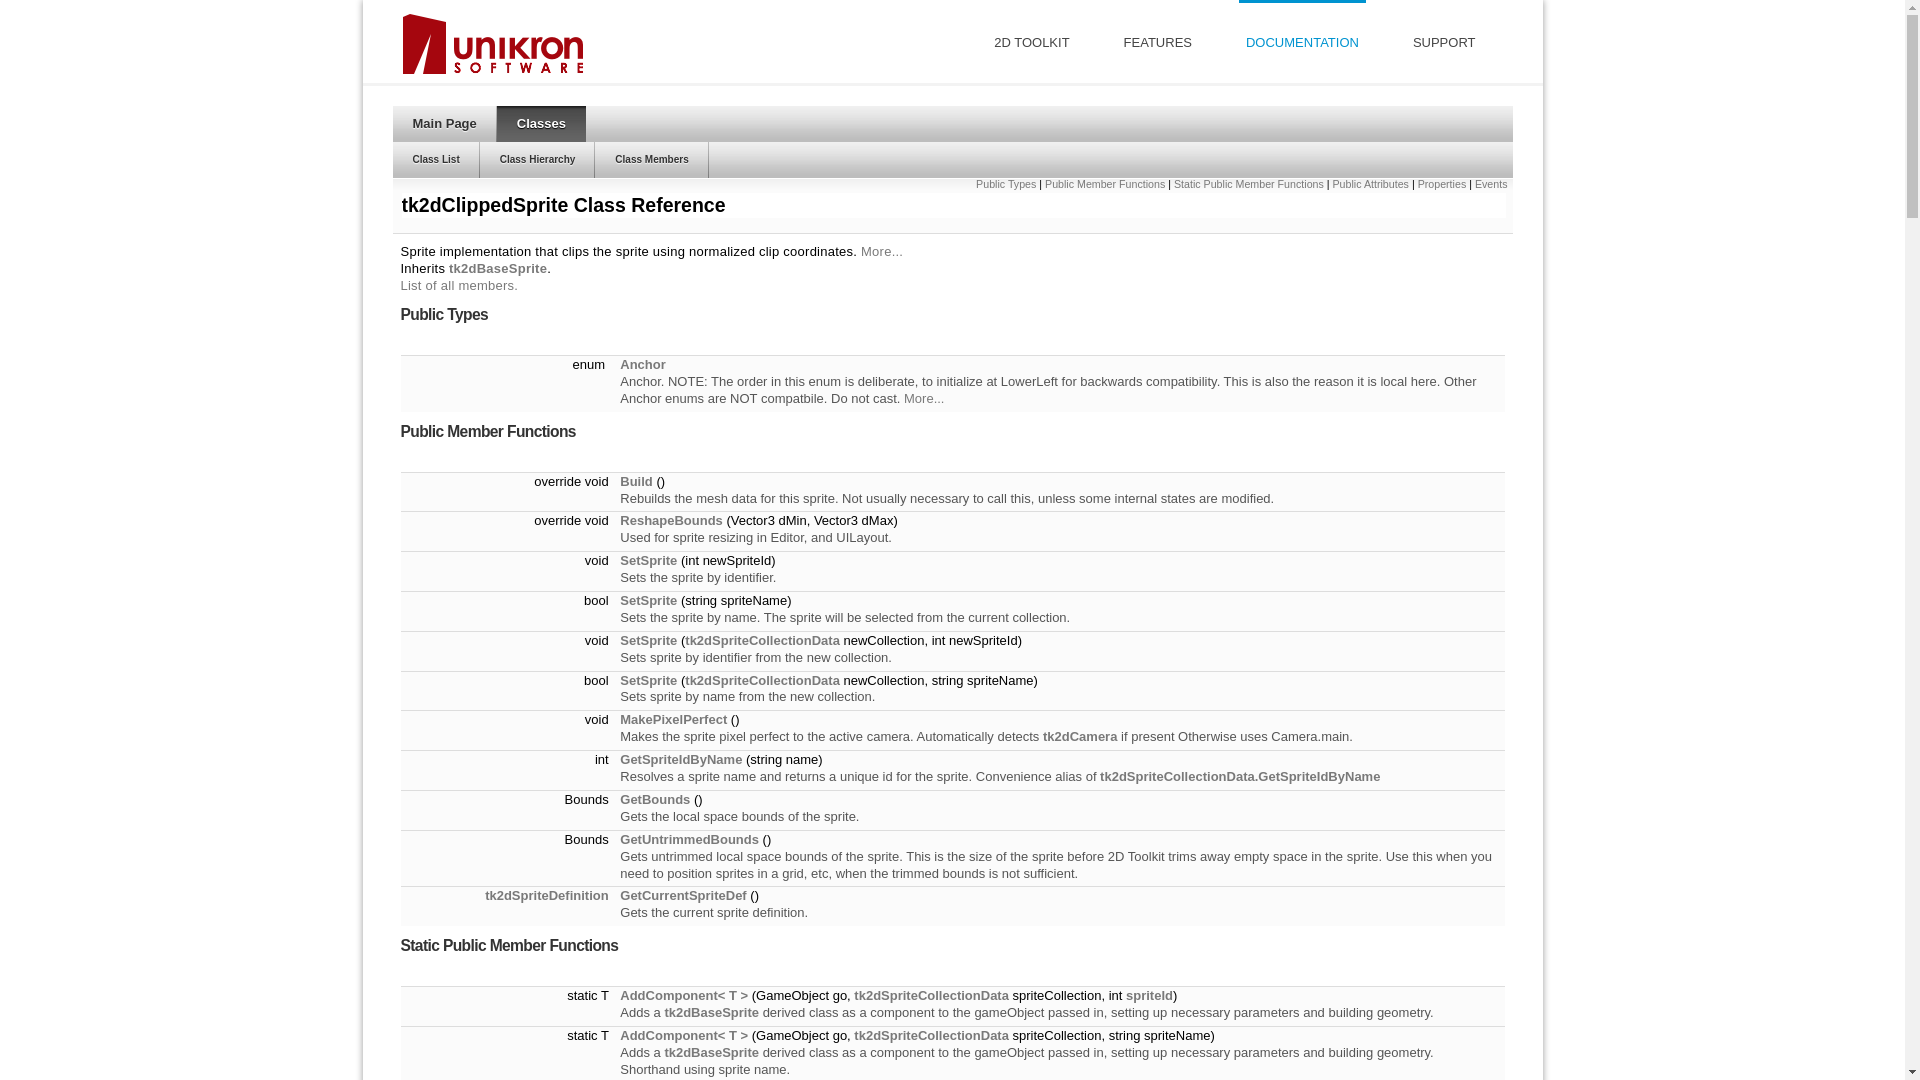 Image resolution: width=1920 pixels, height=1080 pixels. Describe the element at coordinates (1080, 736) in the screenshot. I see `tk2dCamera` at that location.